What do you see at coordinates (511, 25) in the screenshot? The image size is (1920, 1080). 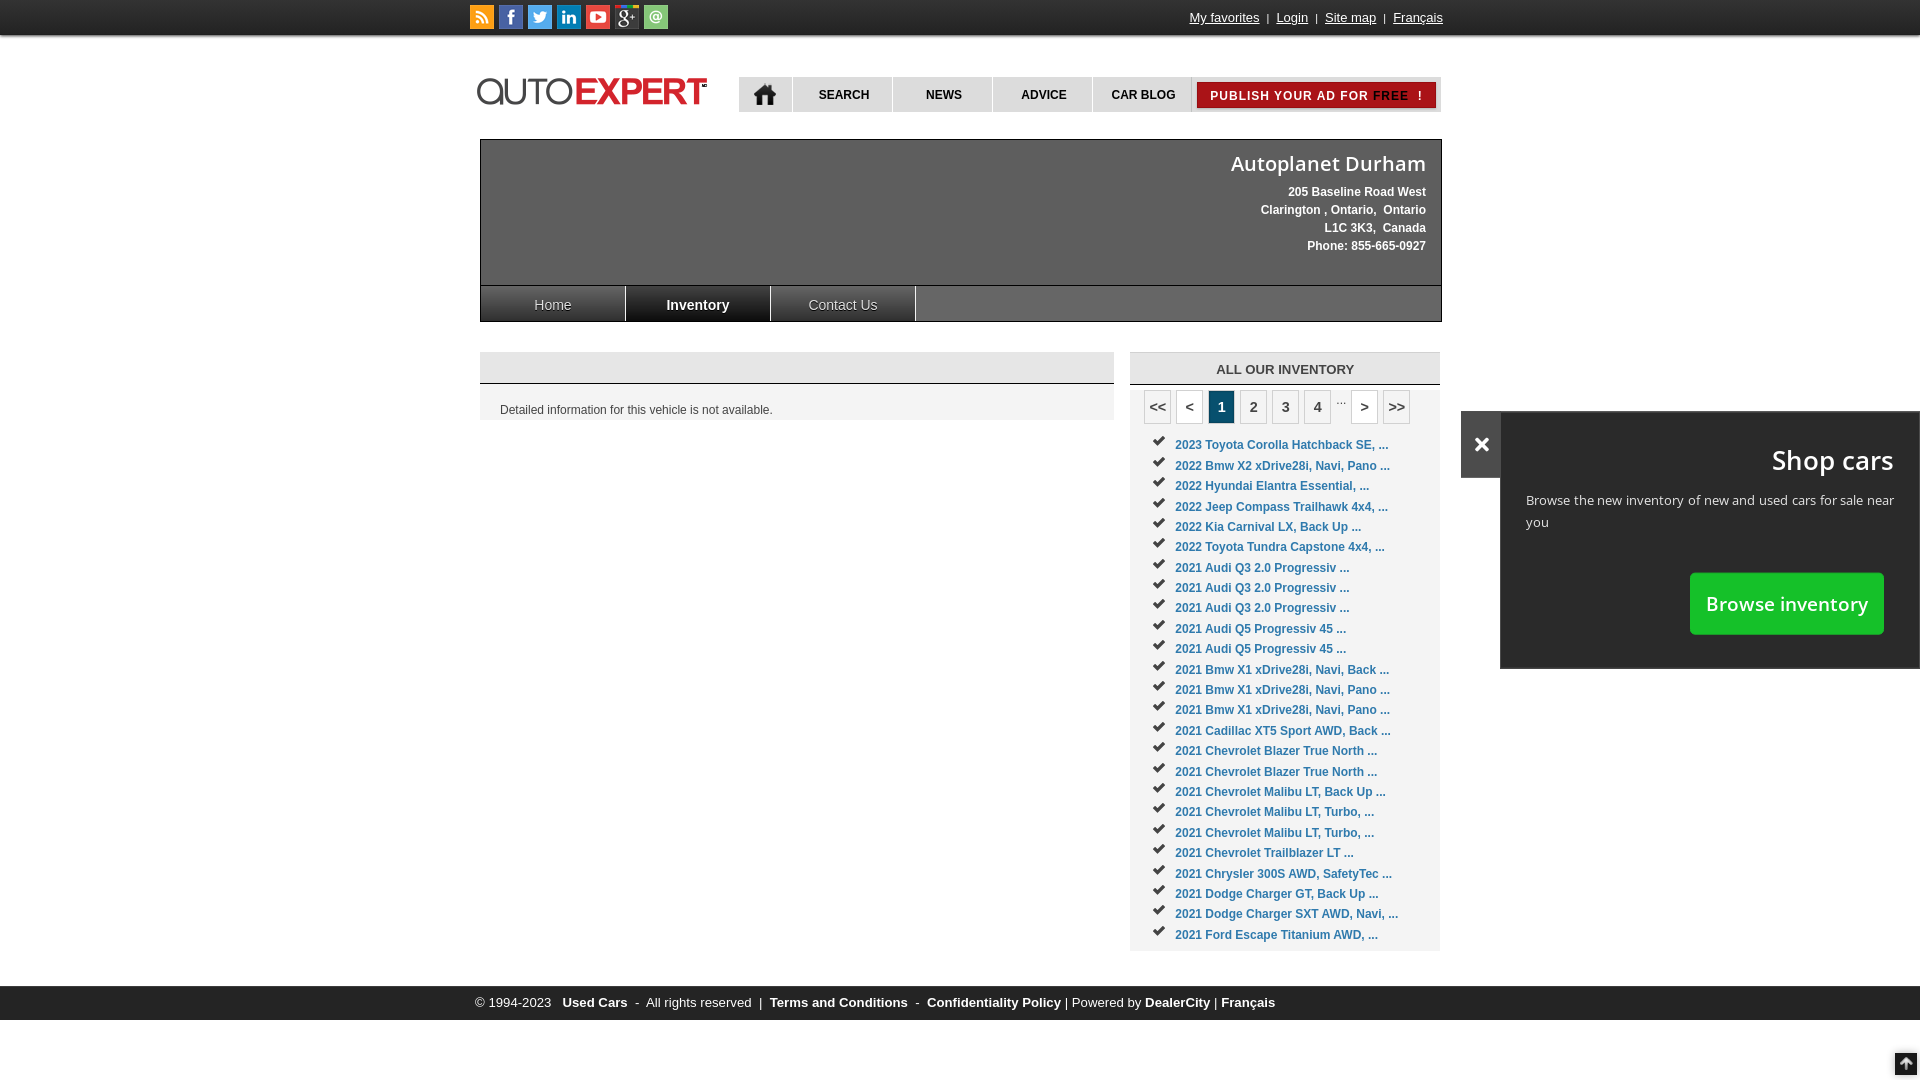 I see `Follow autoExpert.ca on Facebook` at bounding box center [511, 25].